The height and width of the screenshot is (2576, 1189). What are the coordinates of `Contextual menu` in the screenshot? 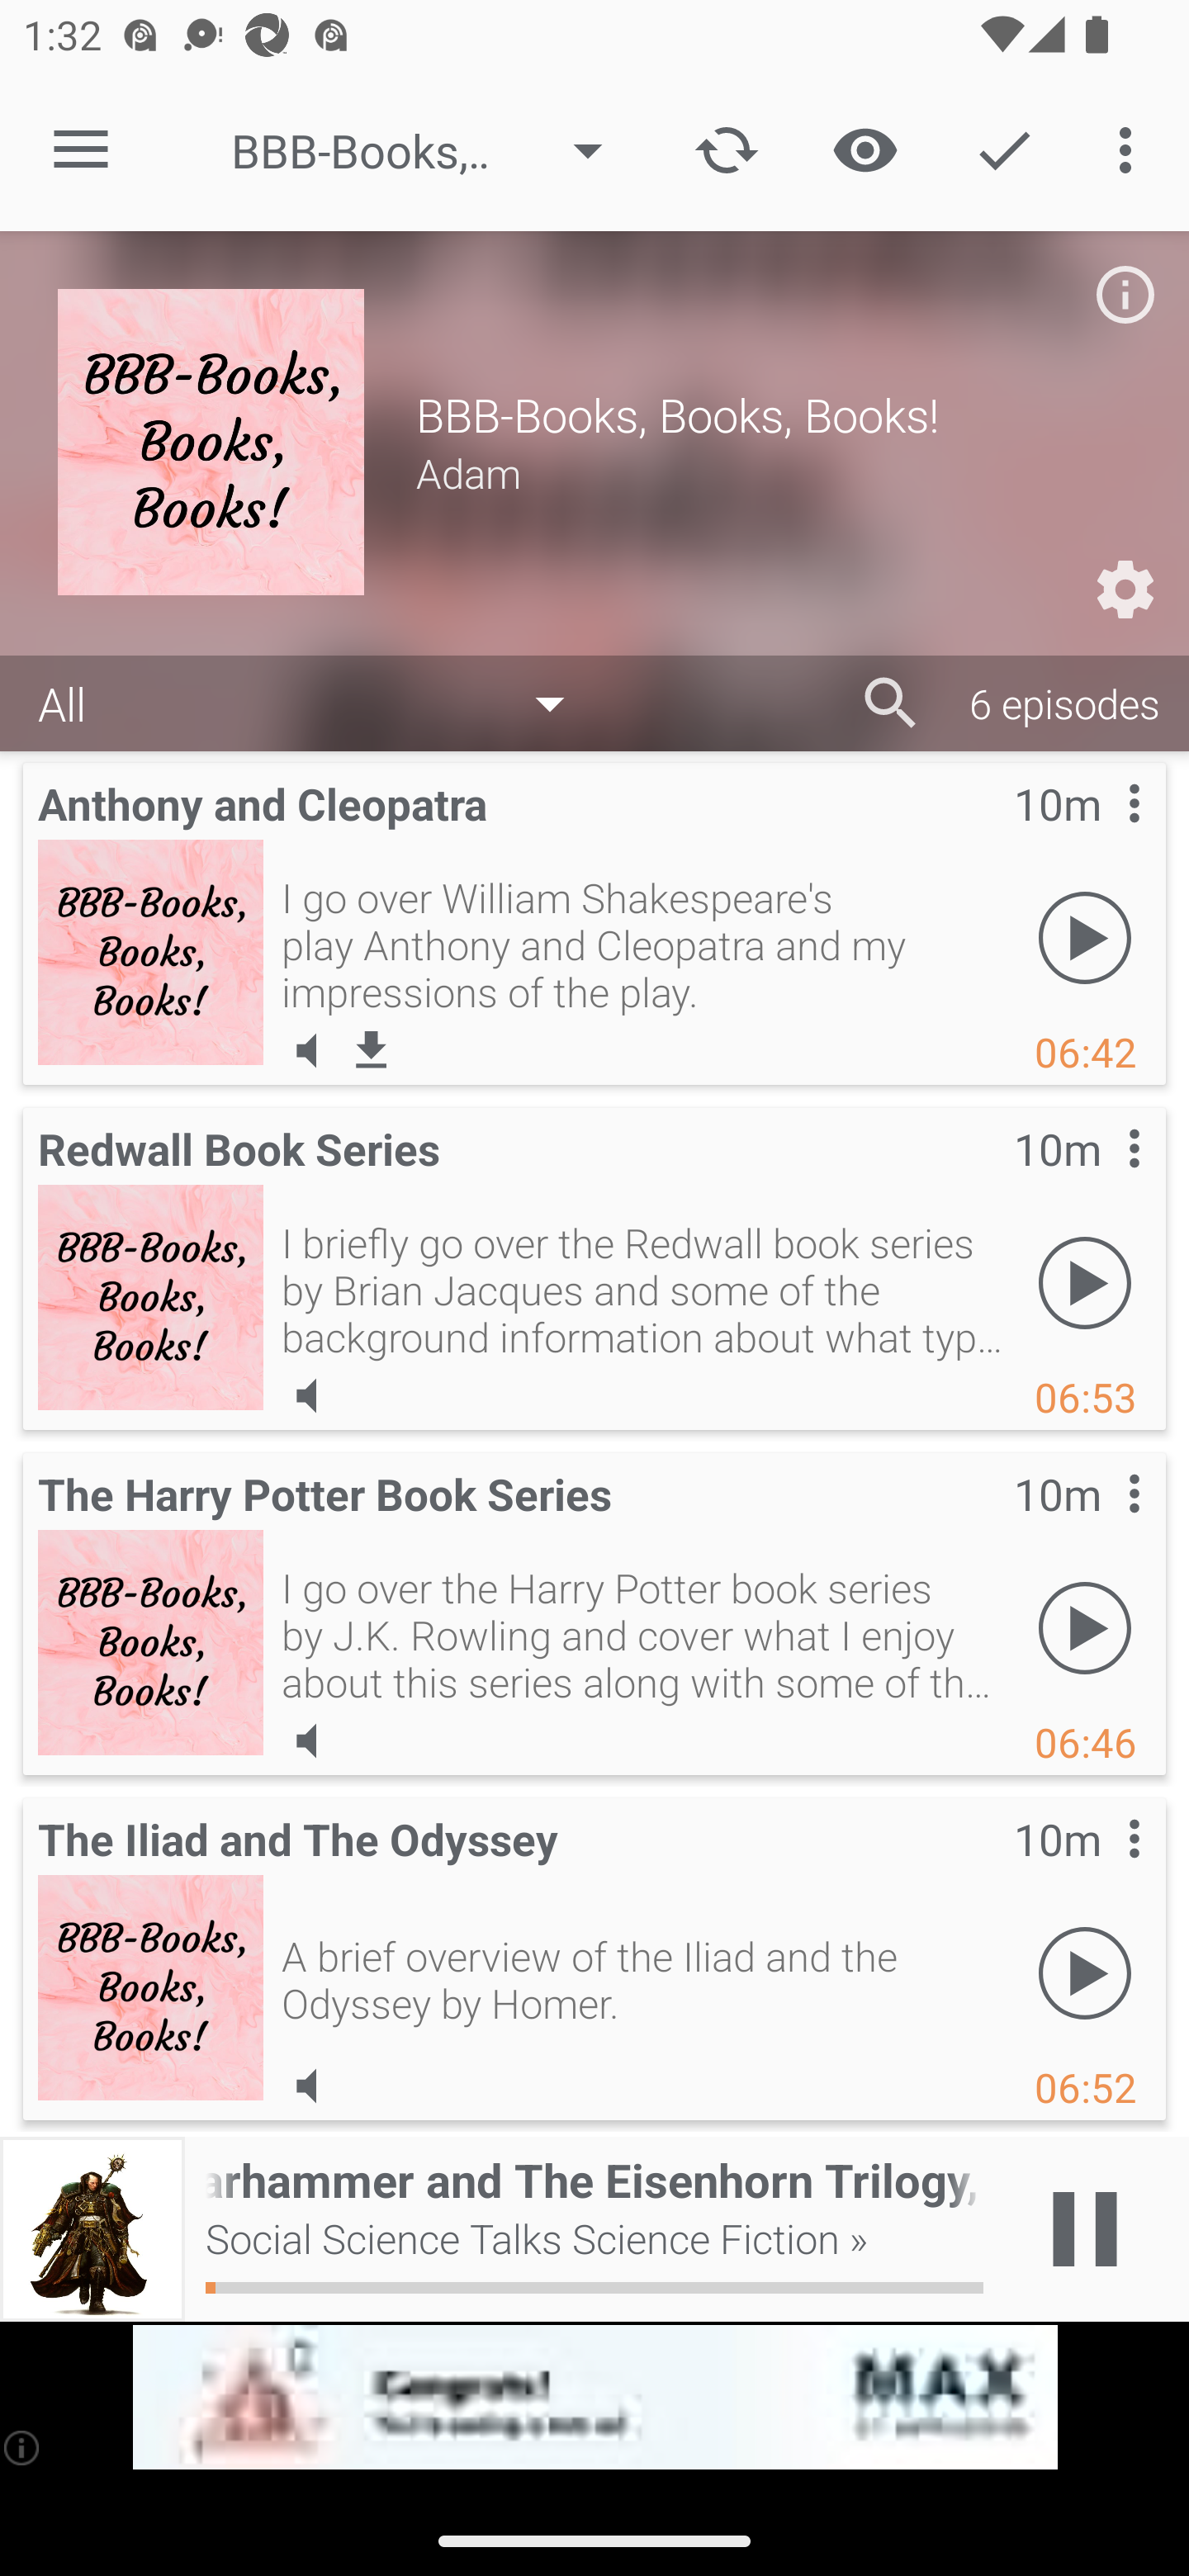 It's located at (1098, 836).